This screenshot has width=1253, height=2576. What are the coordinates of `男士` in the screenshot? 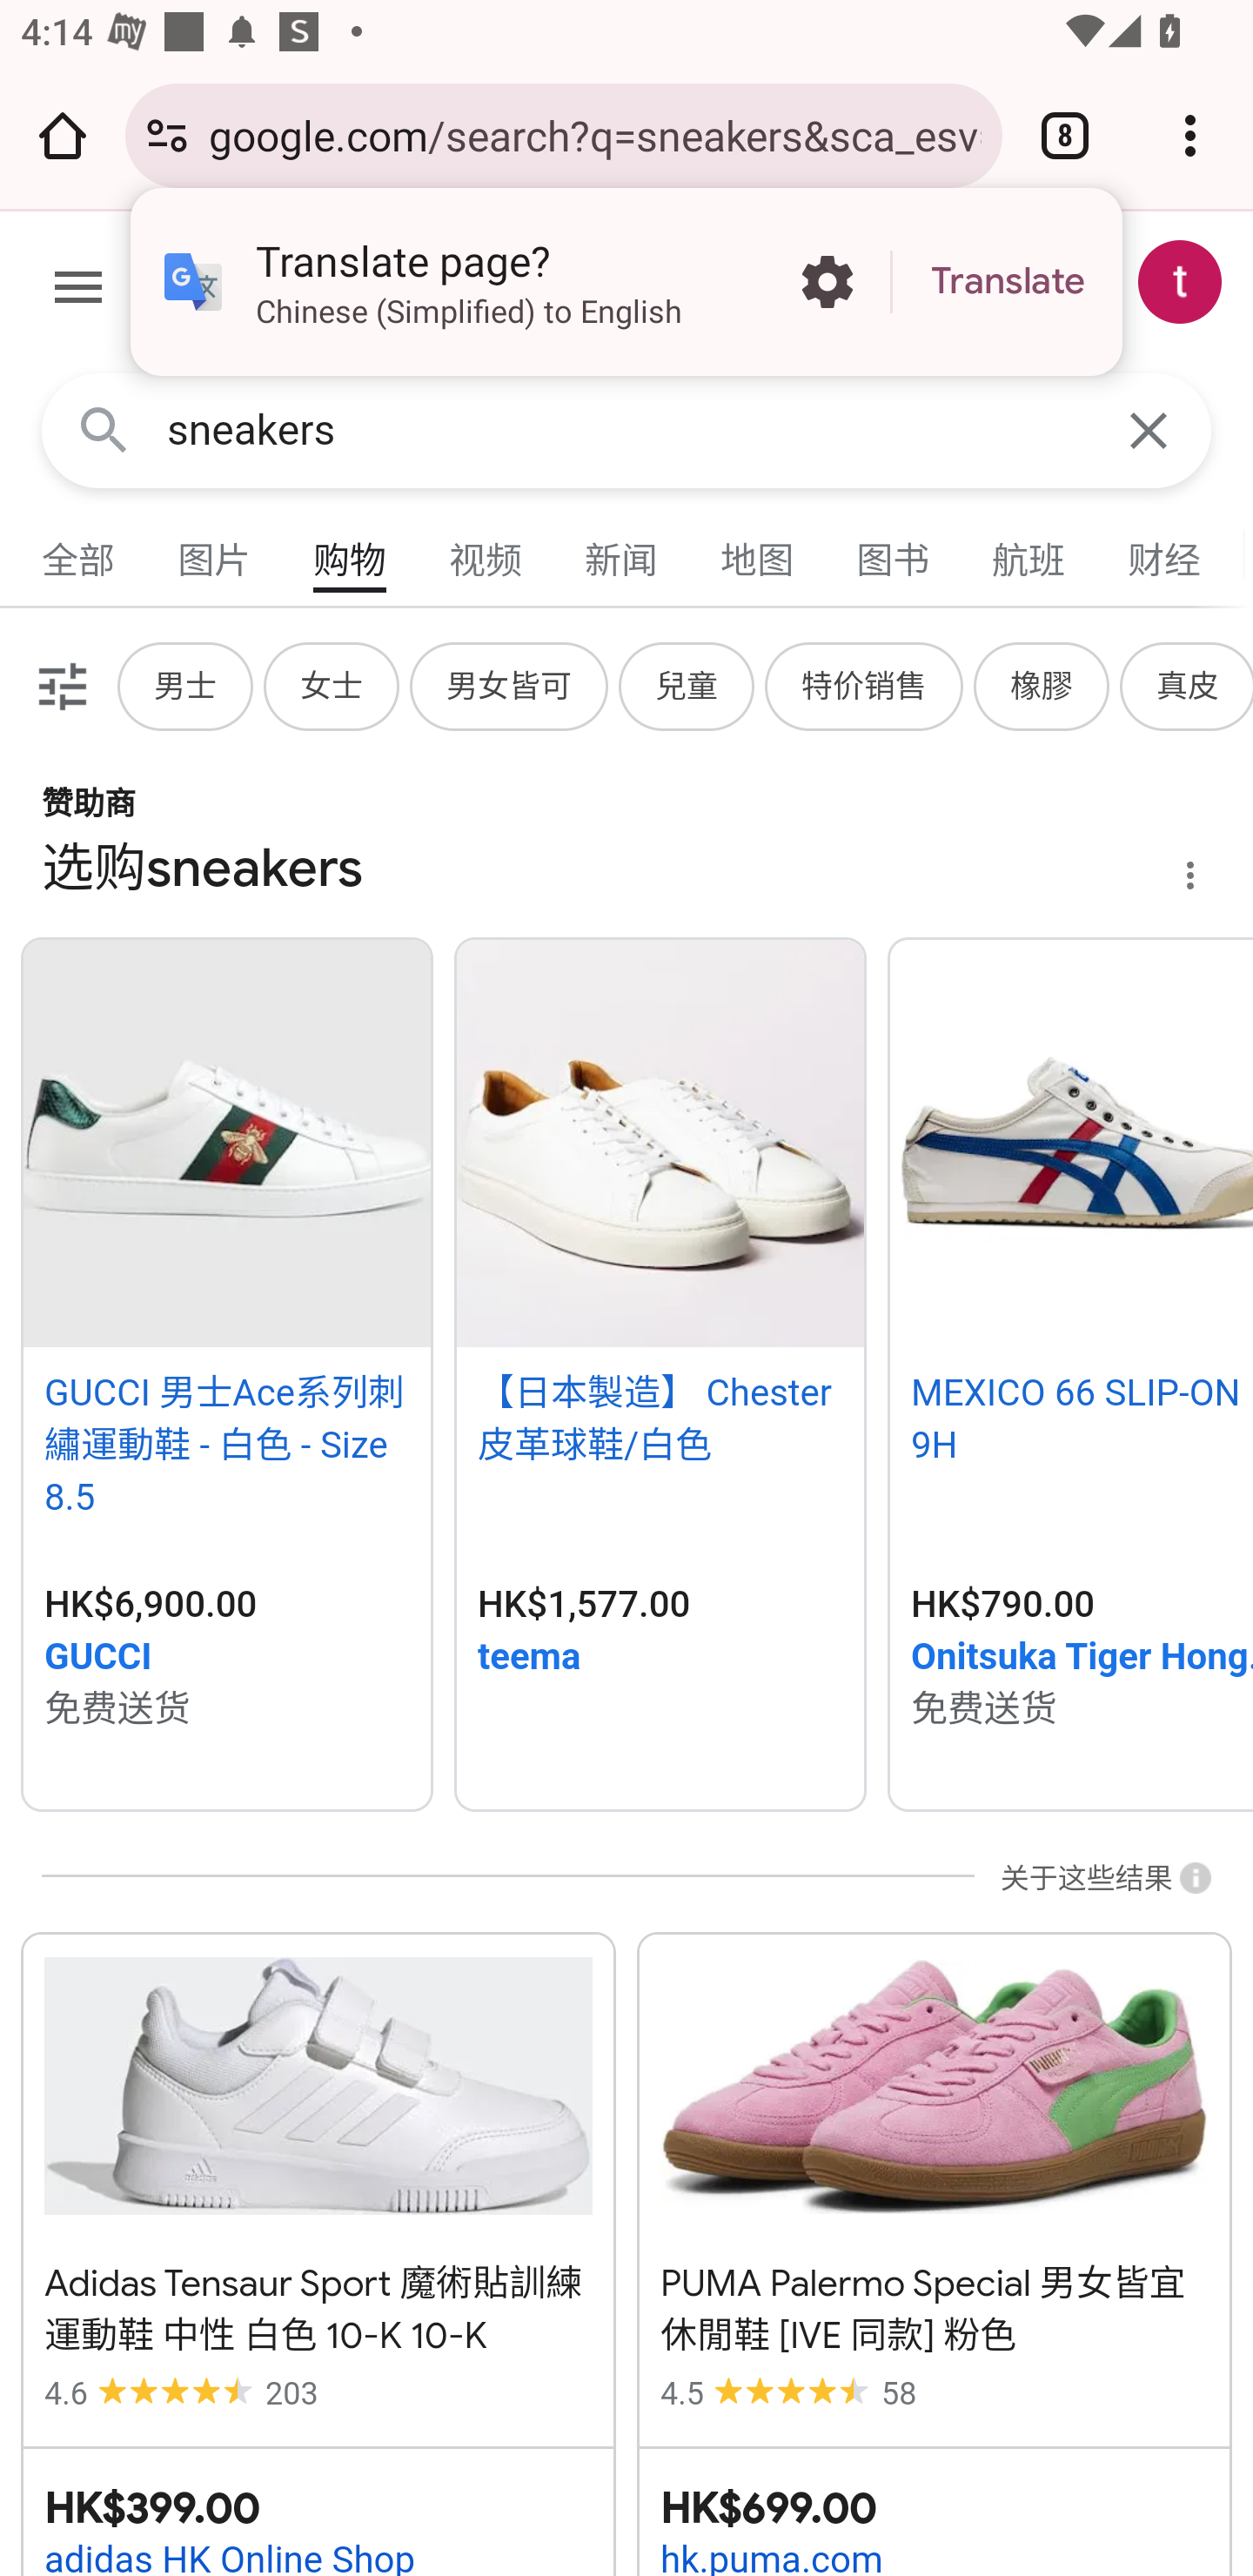 It's located at (186, 686).